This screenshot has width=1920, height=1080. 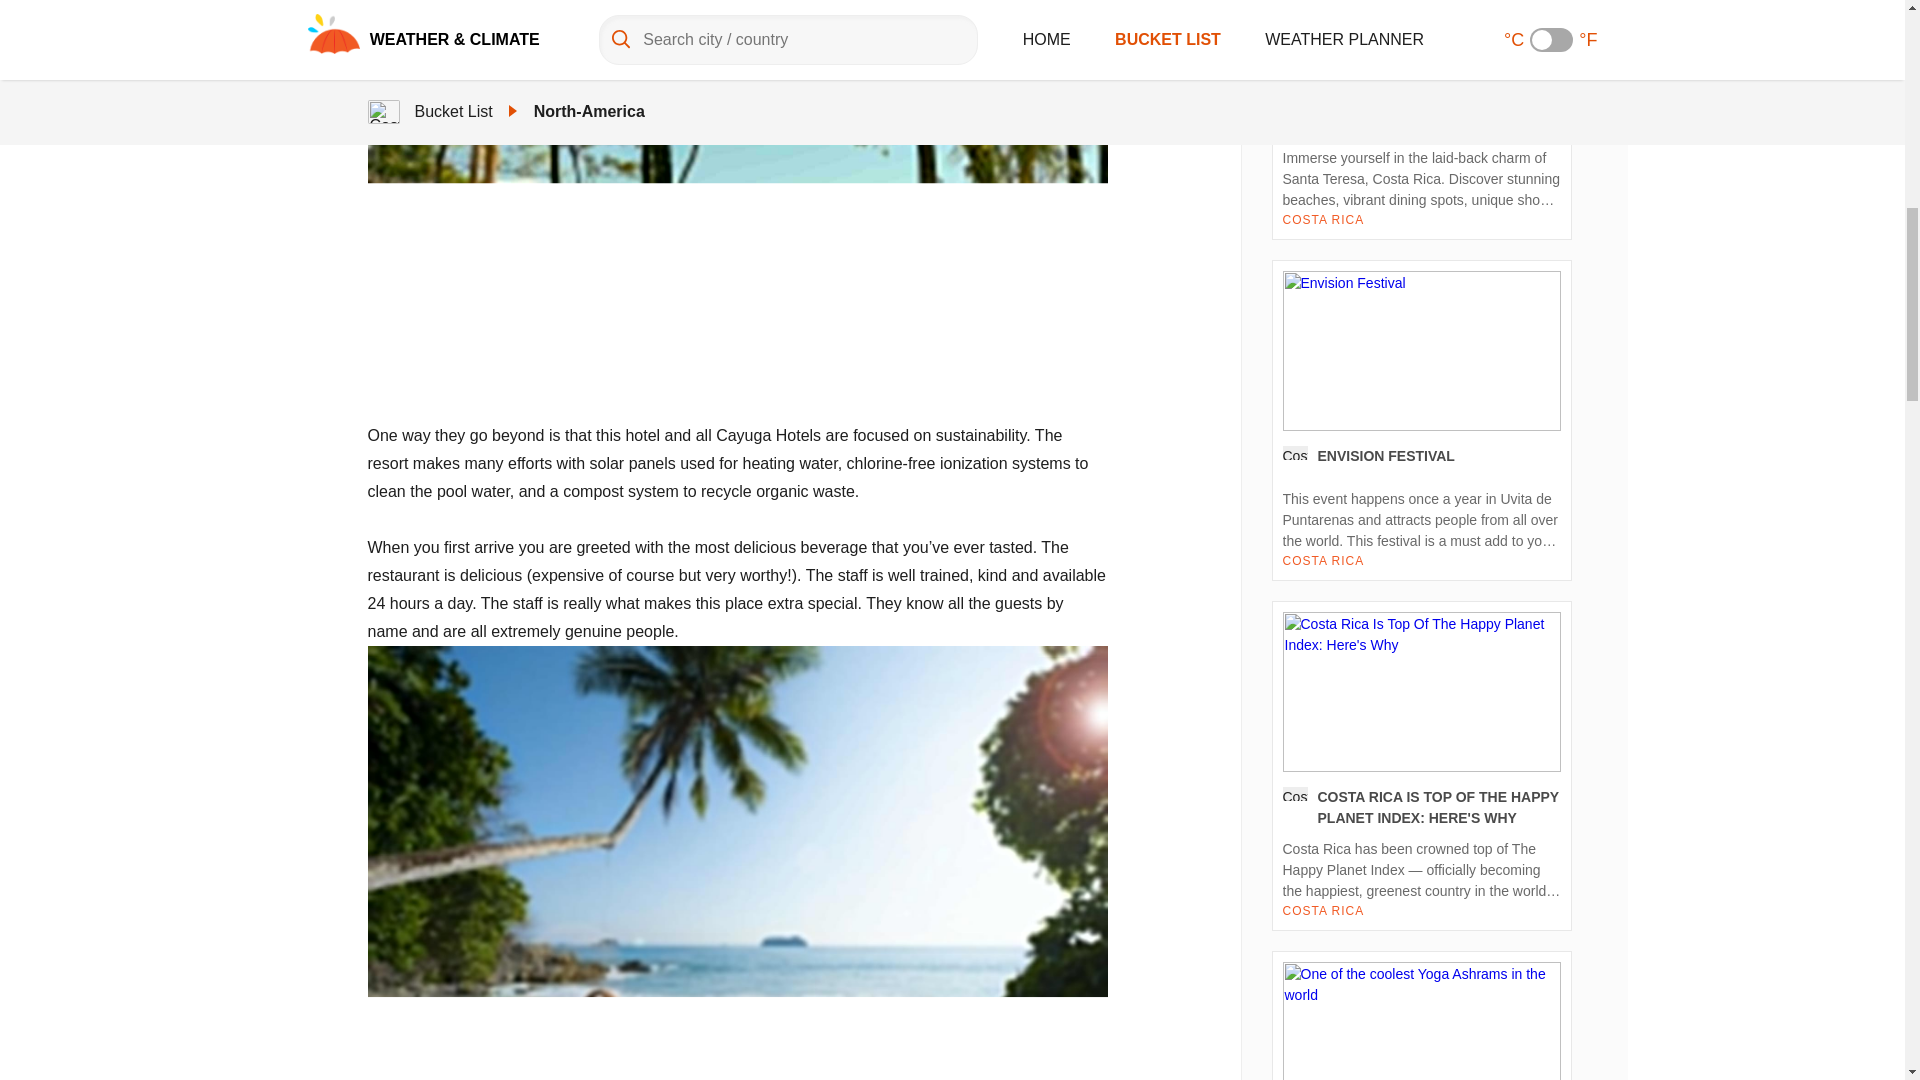 I want to click on COSTA RICA, so click(x=1322, y=560).